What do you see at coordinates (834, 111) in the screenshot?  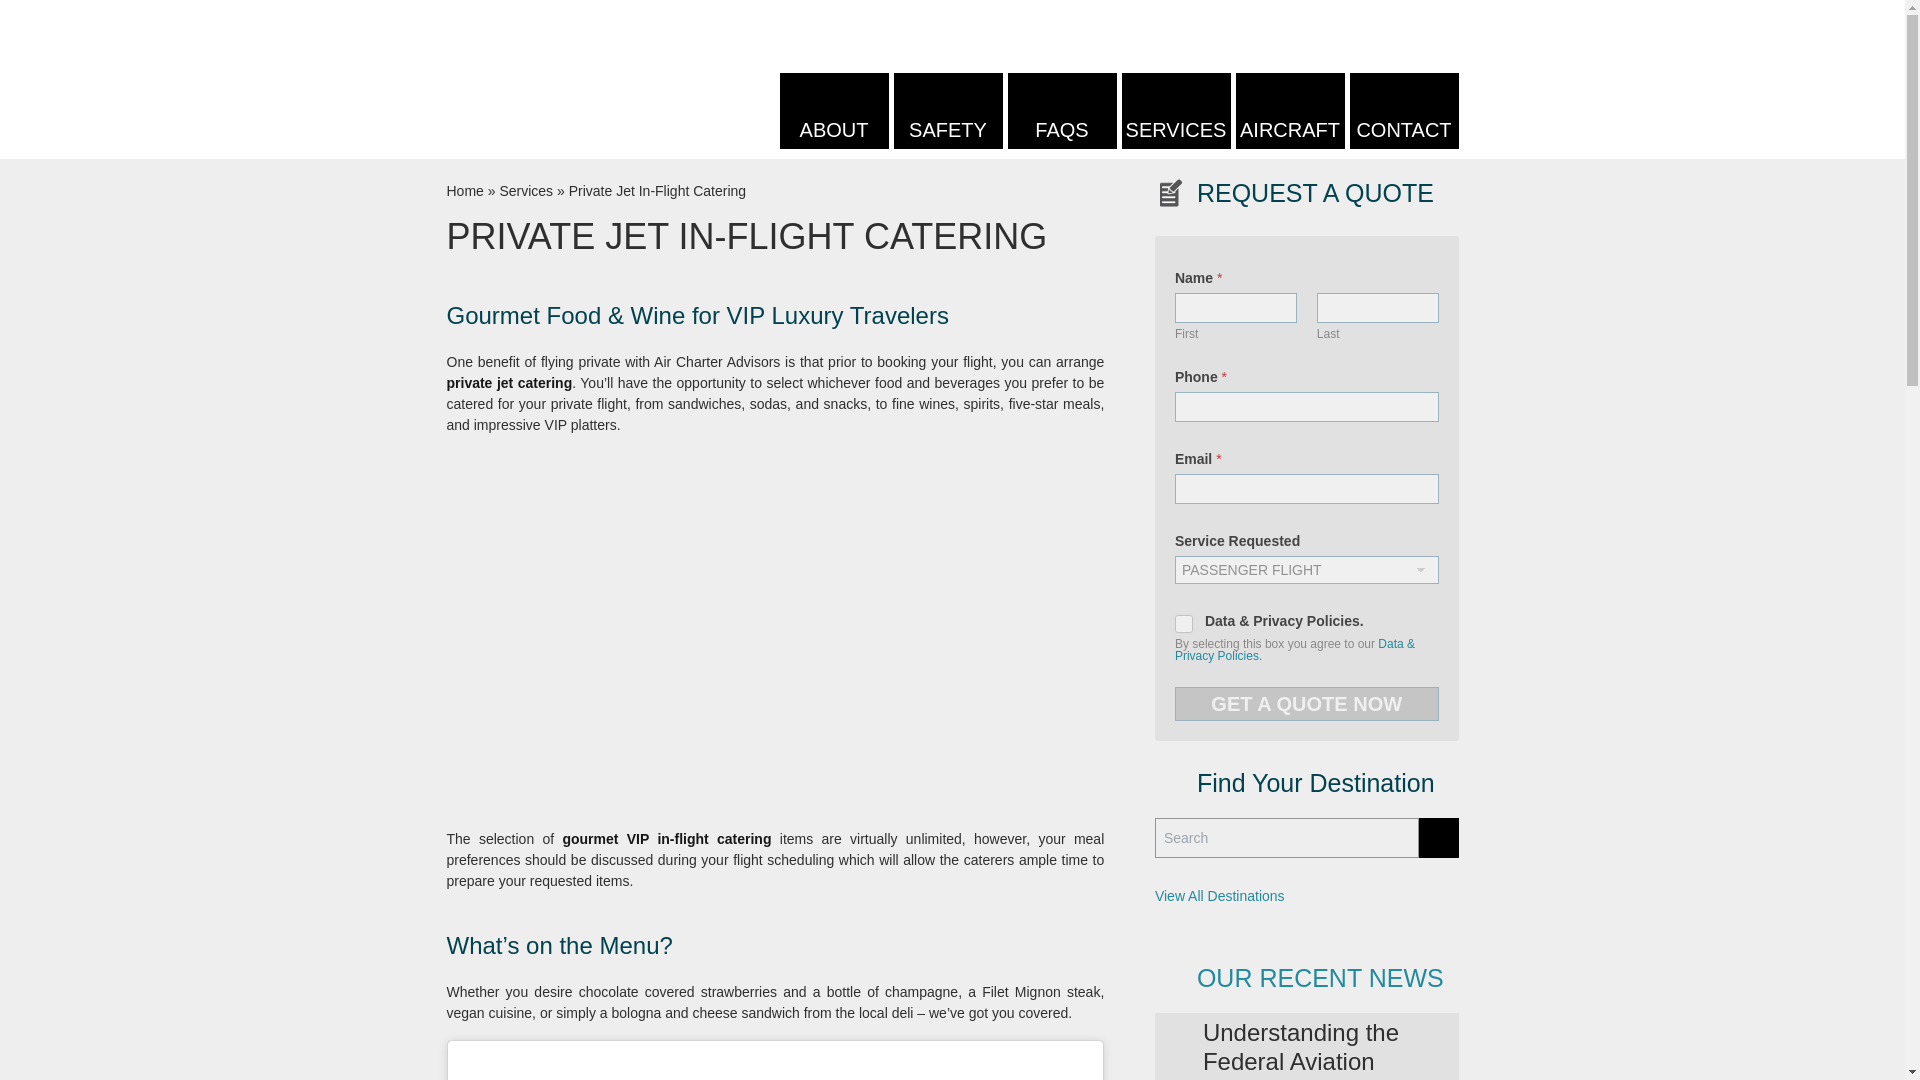 I see `About` at bounding box center [834, 111].